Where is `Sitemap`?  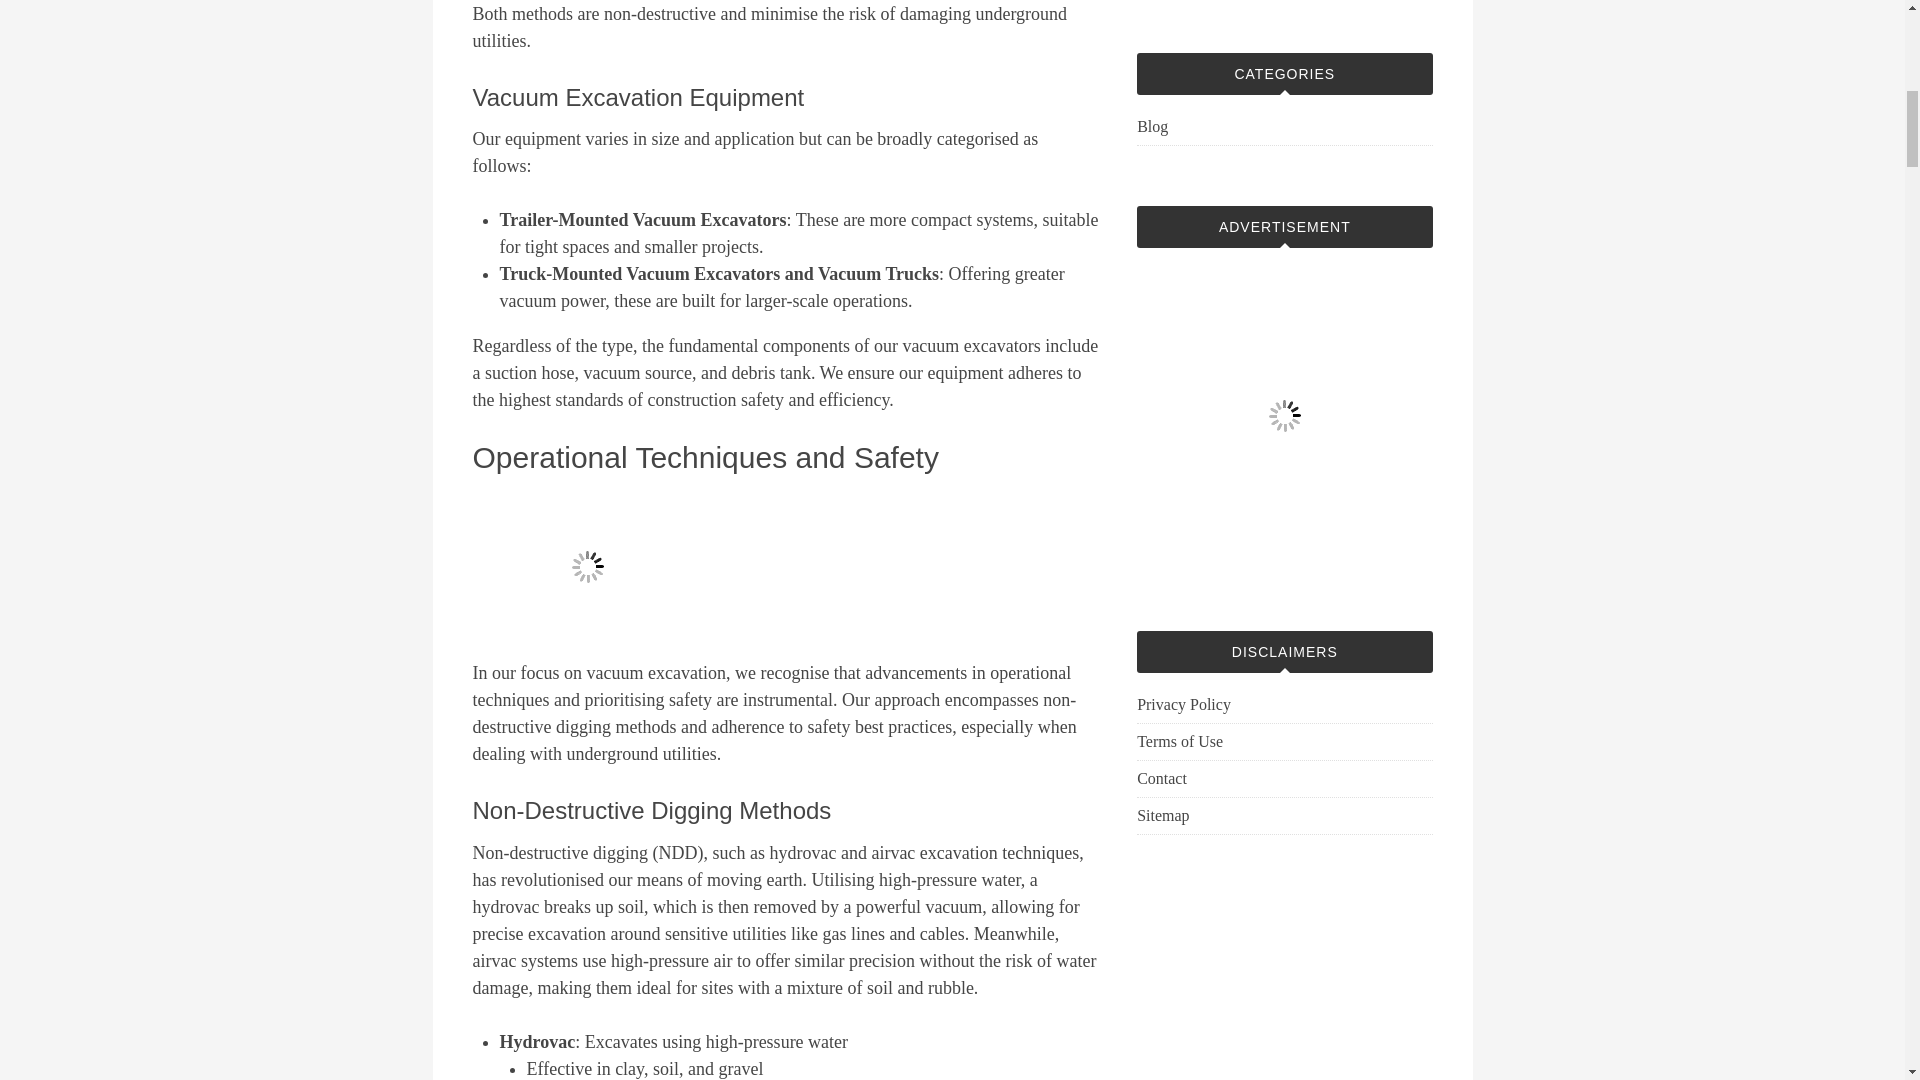
Sitemap is located at coordinates (1162, 815).